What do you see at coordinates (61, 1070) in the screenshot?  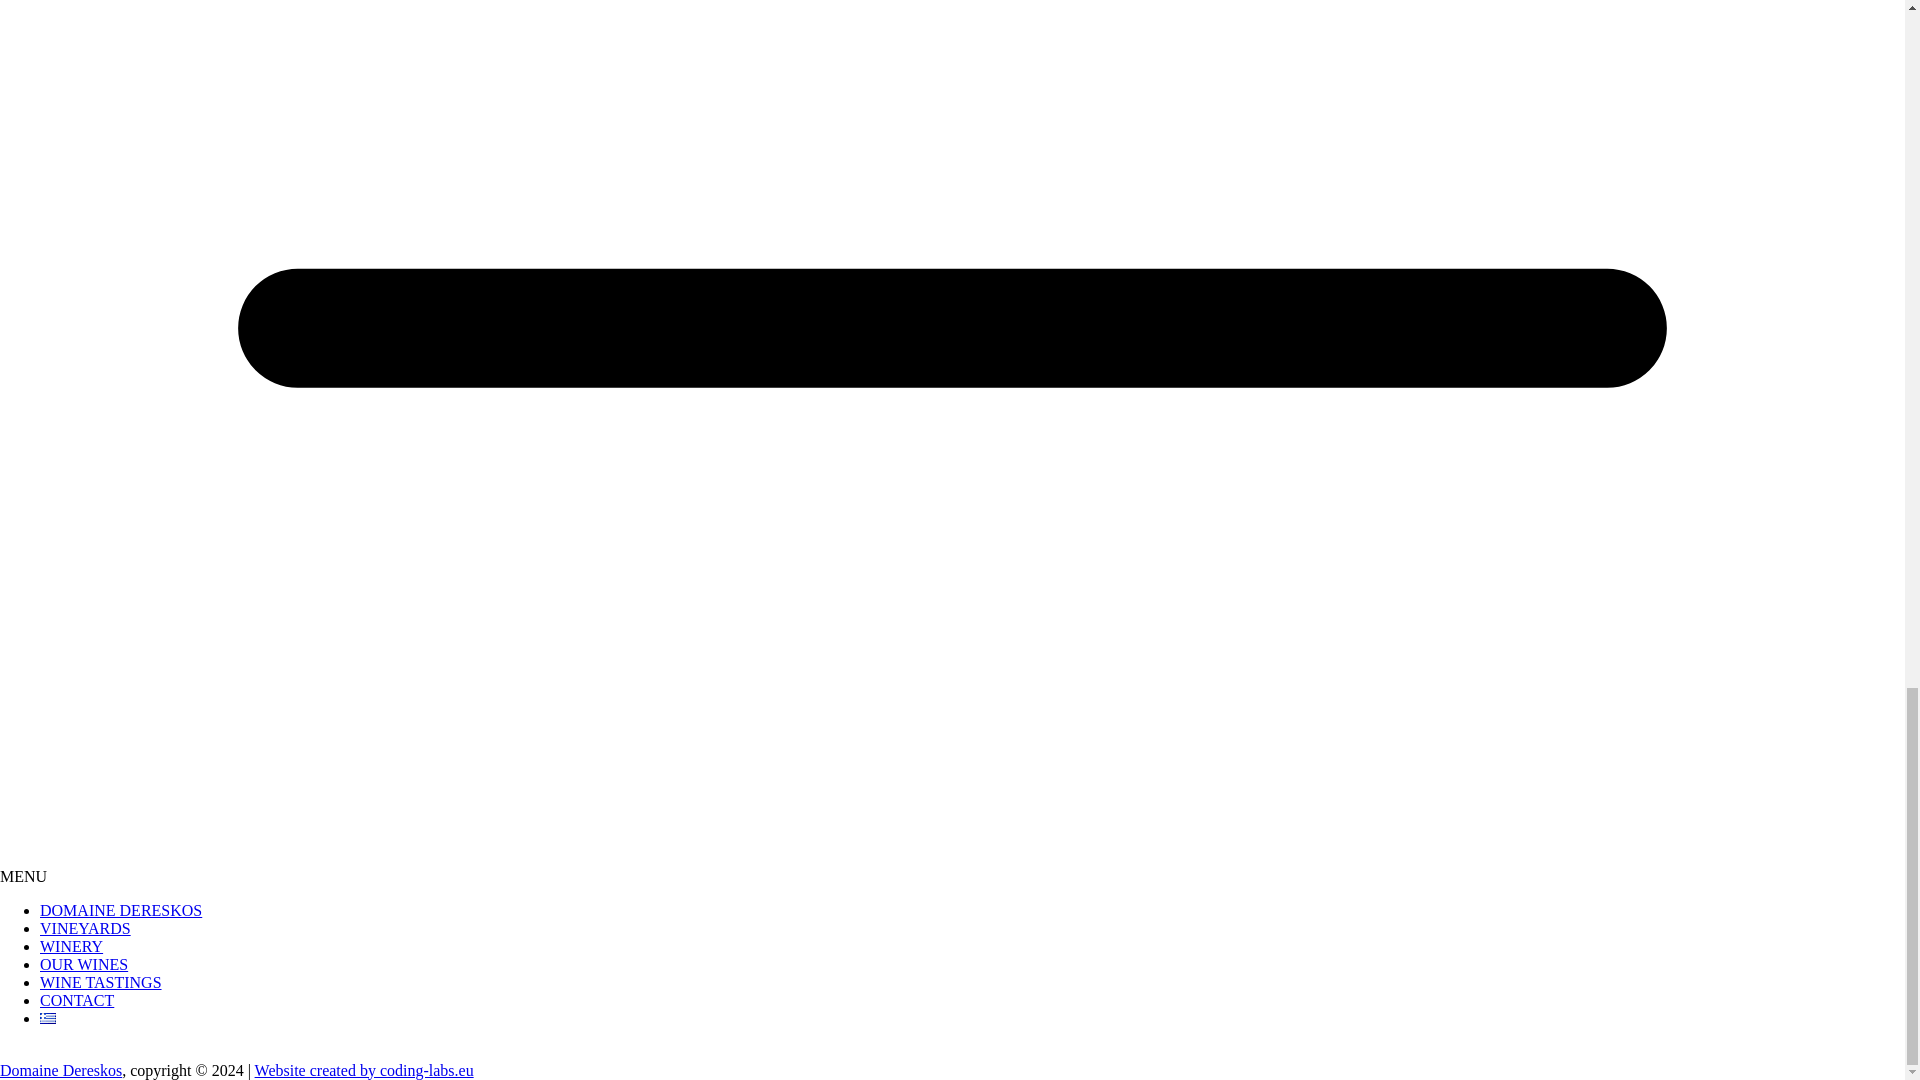 I see `Domaine Dereskos` at bounding box center [61, 1070].